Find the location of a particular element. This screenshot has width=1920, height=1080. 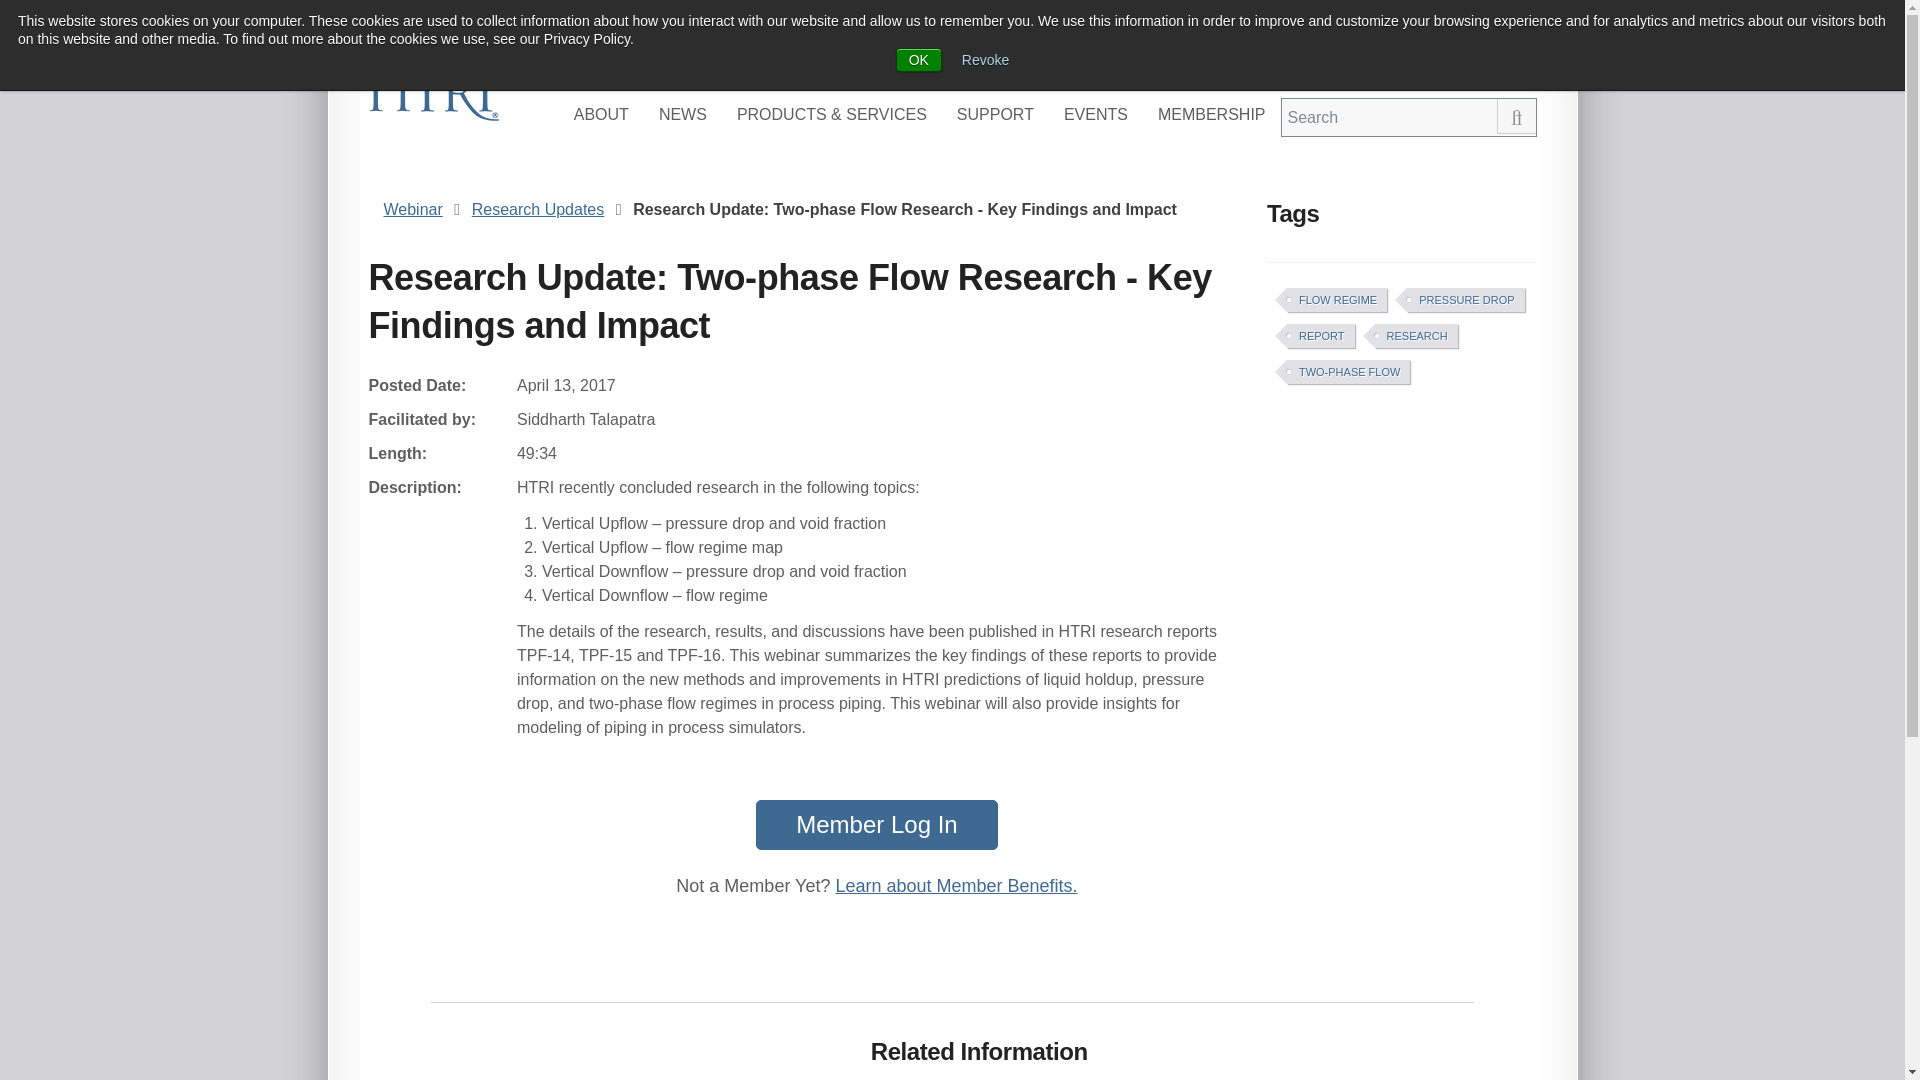

NEWS is located at coordinates (682, 114).